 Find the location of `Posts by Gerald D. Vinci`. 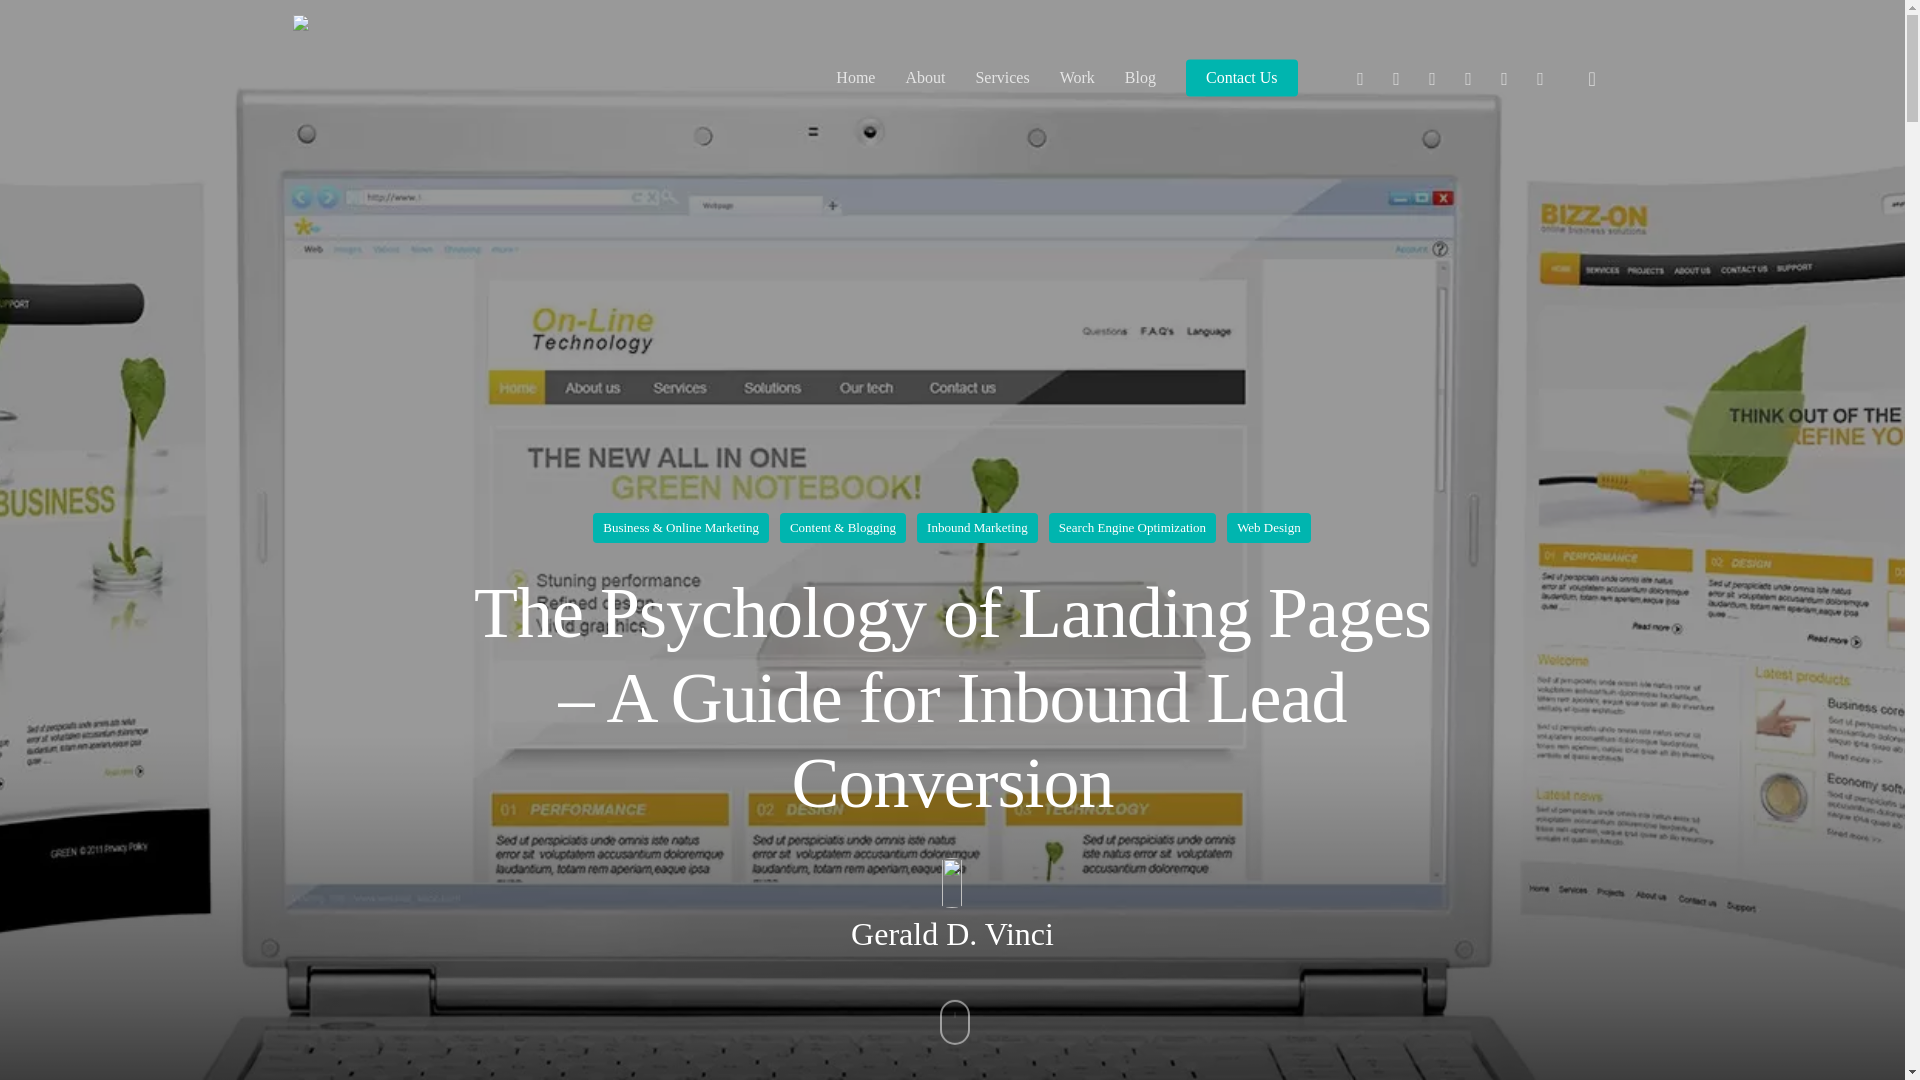

Posts by Gerald D. Vinci is located at coordinates (952, 934).